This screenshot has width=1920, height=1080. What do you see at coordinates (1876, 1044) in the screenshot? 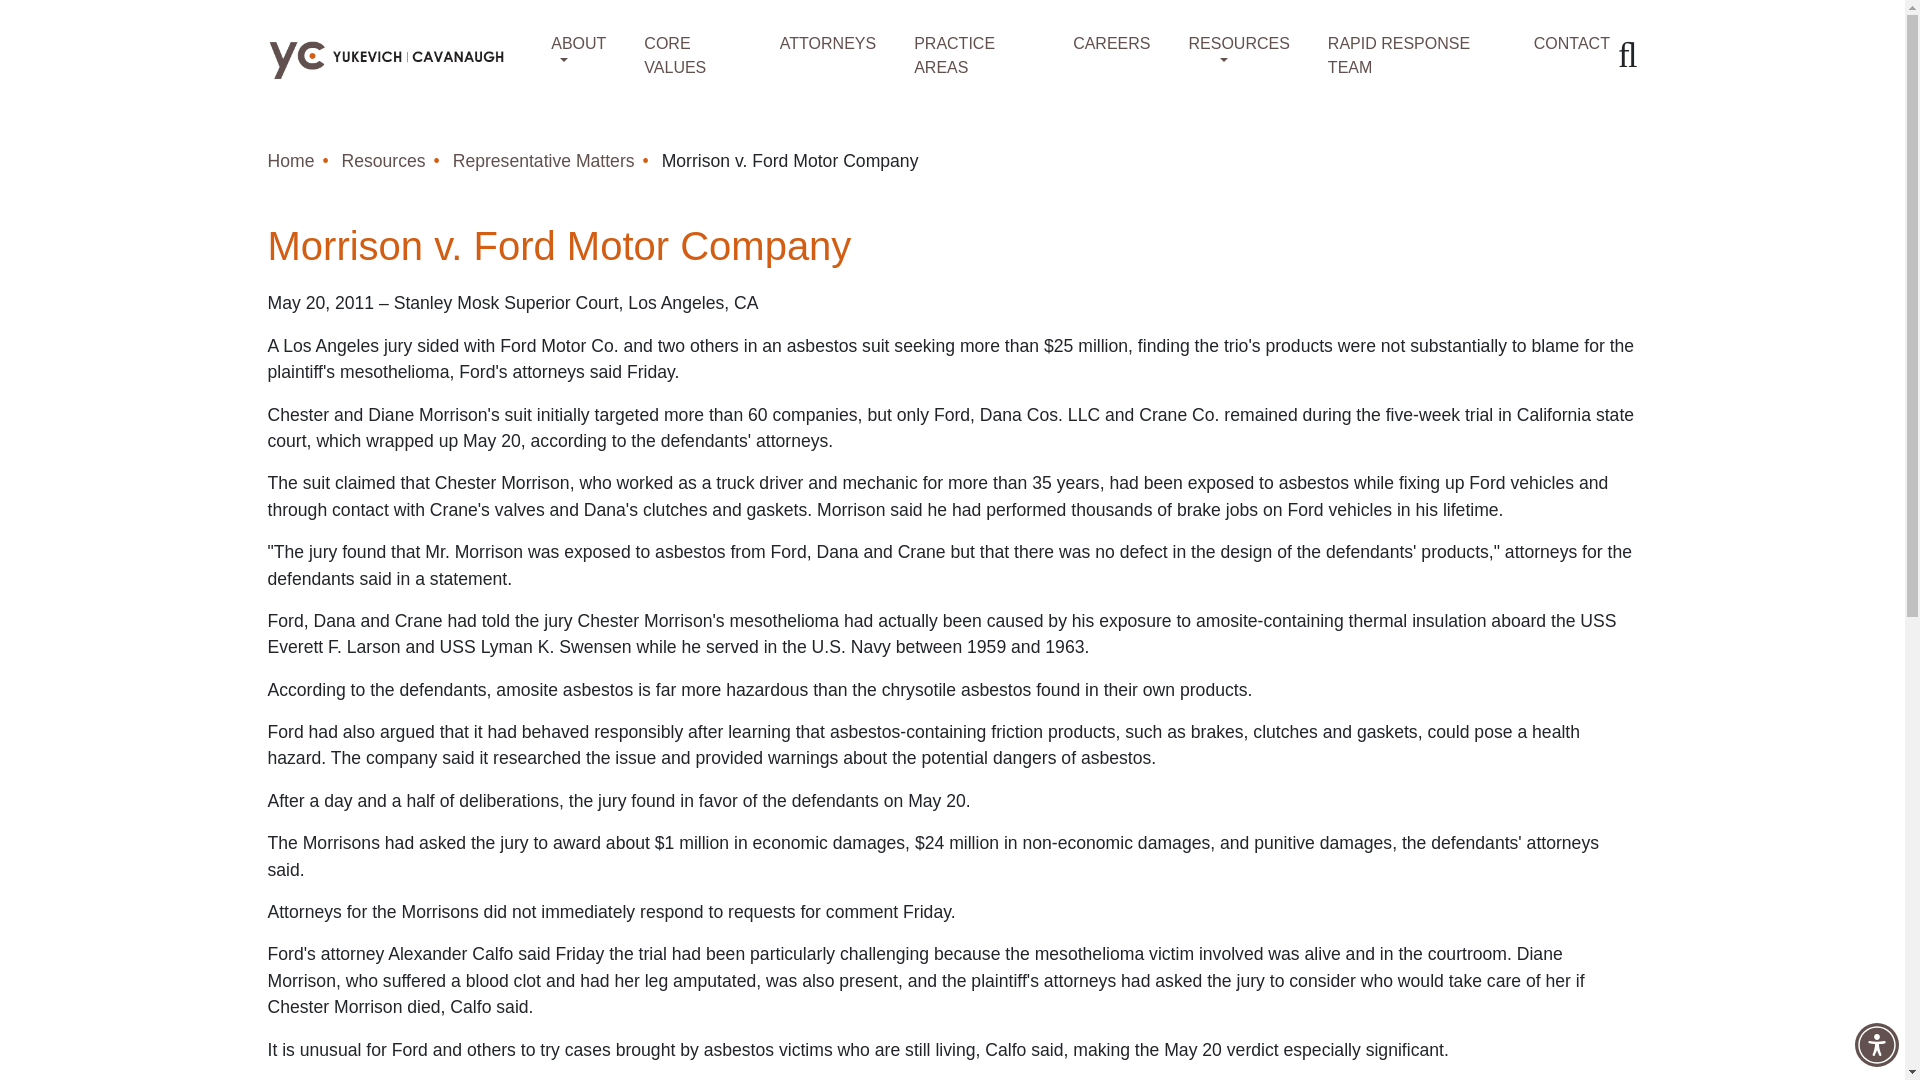
I see `Accessibility Menu` at bounding box center [1876, 1044].